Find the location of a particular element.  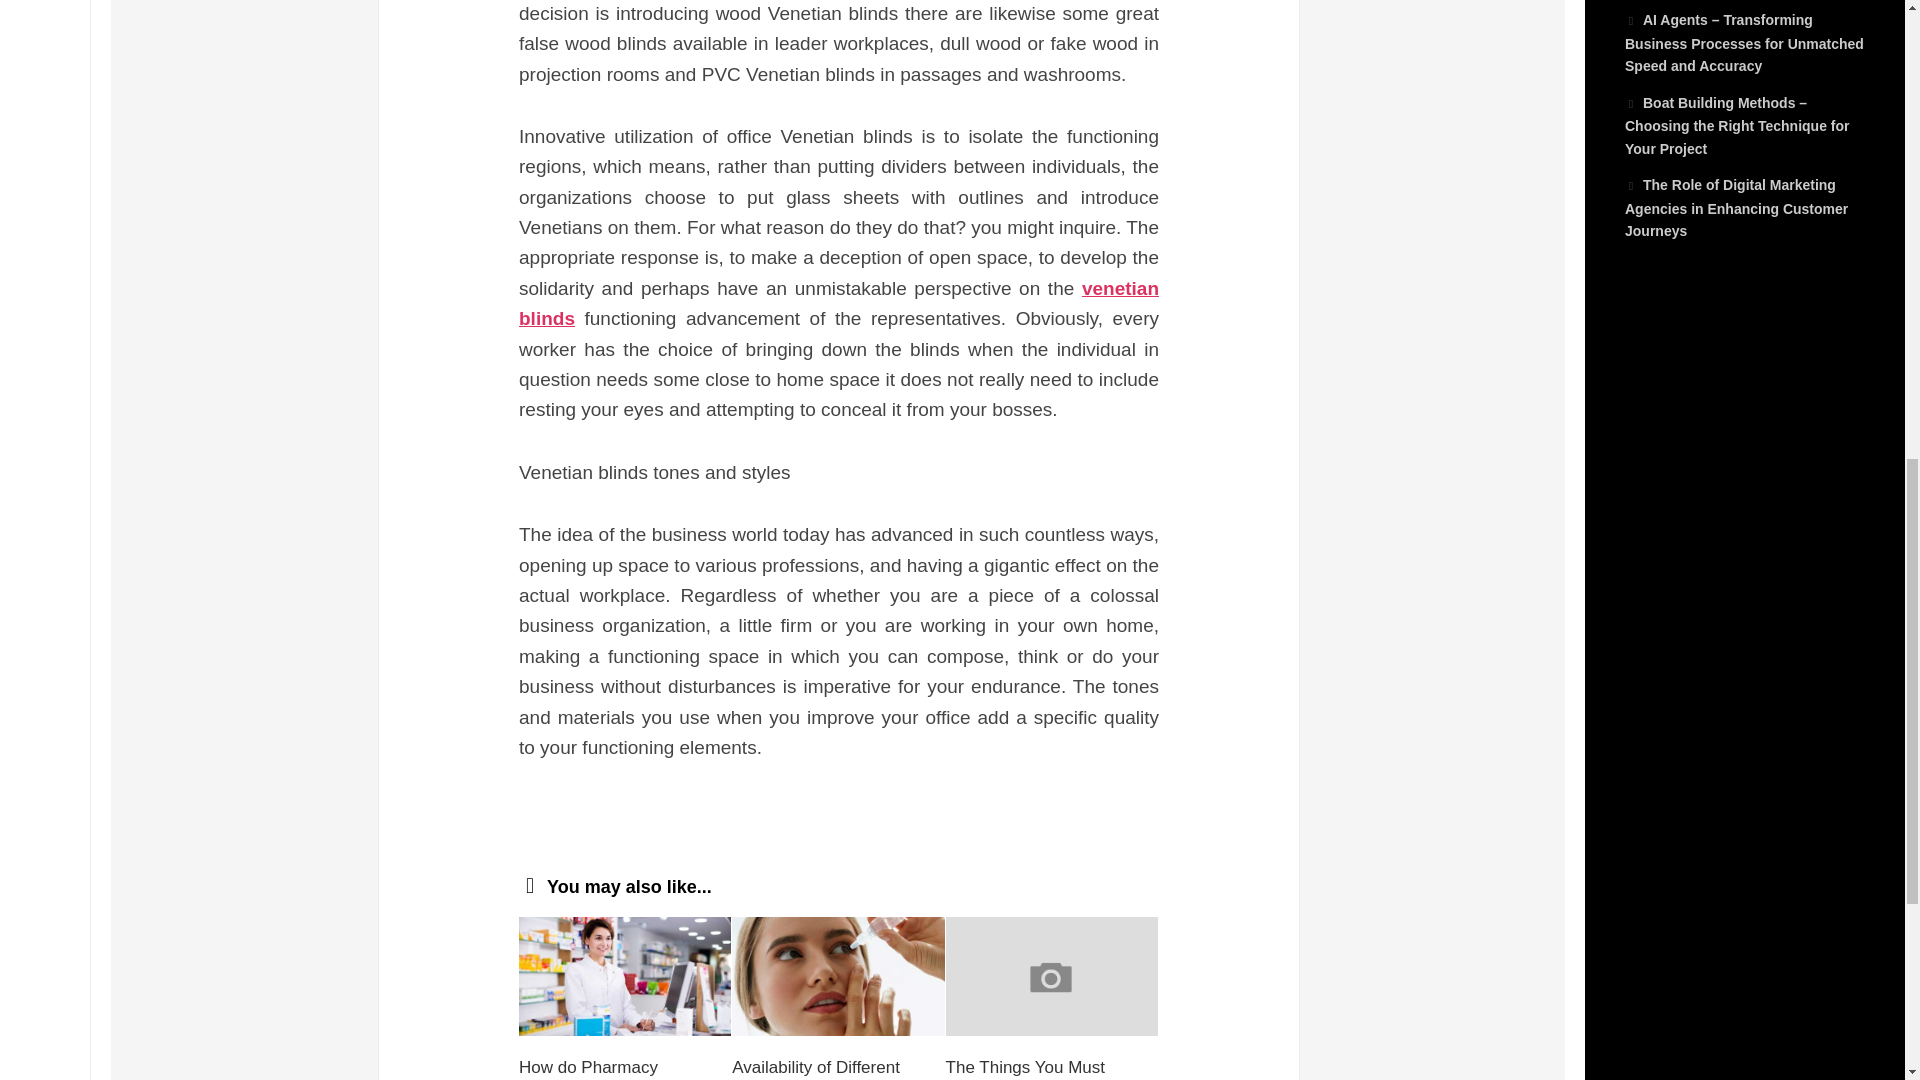

venetian blinds is located at coordinates (838, 303).